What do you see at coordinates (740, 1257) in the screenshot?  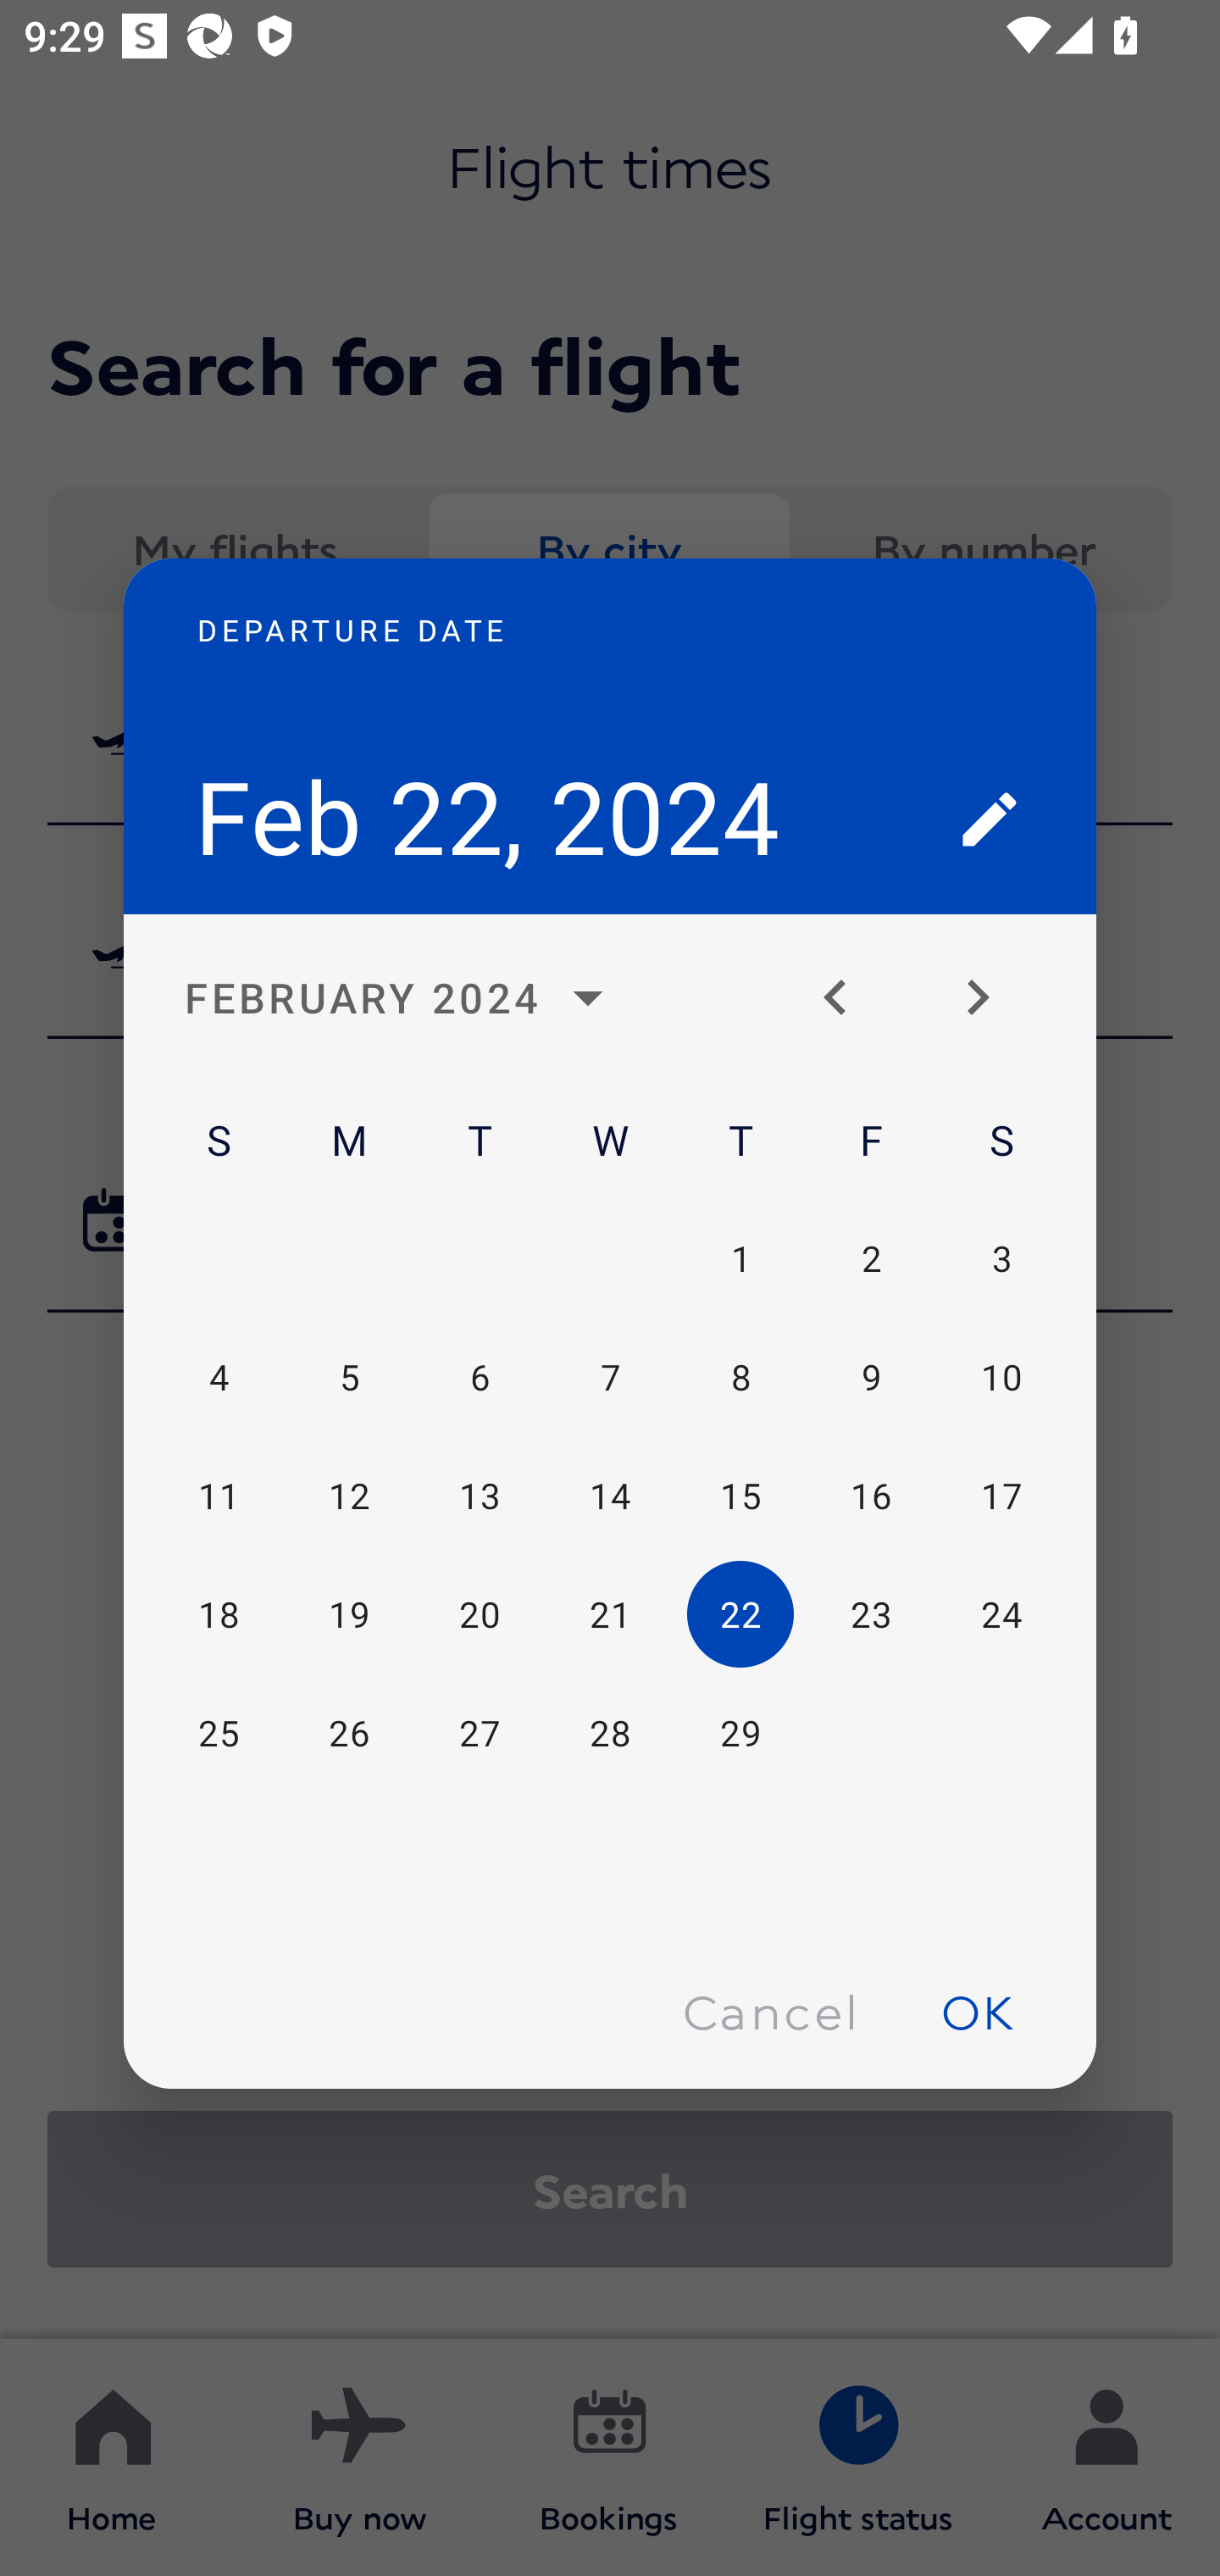 I see `1 Thu, Feb 1` at bounding box center [740, 1257].